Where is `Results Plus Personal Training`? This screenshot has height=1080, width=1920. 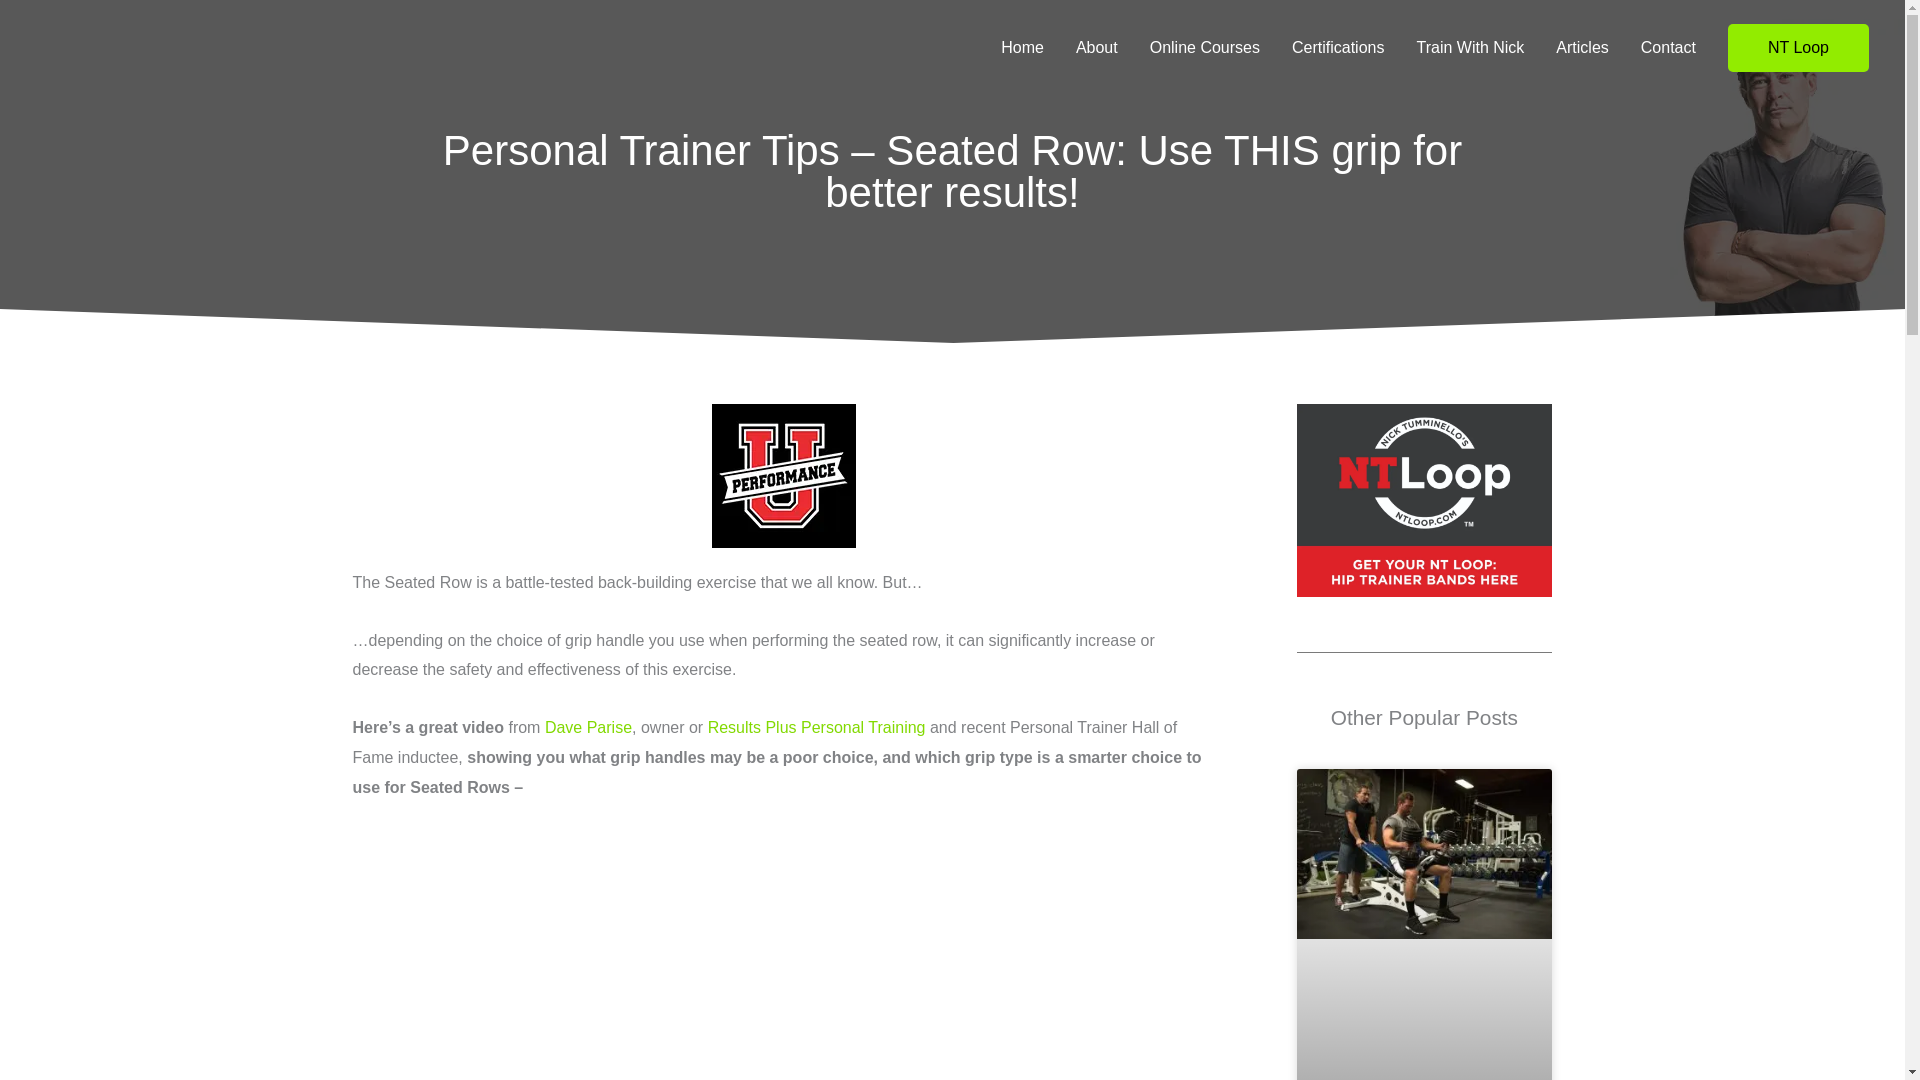
Results Plus Personal Training is located at coordinates (816, 727).